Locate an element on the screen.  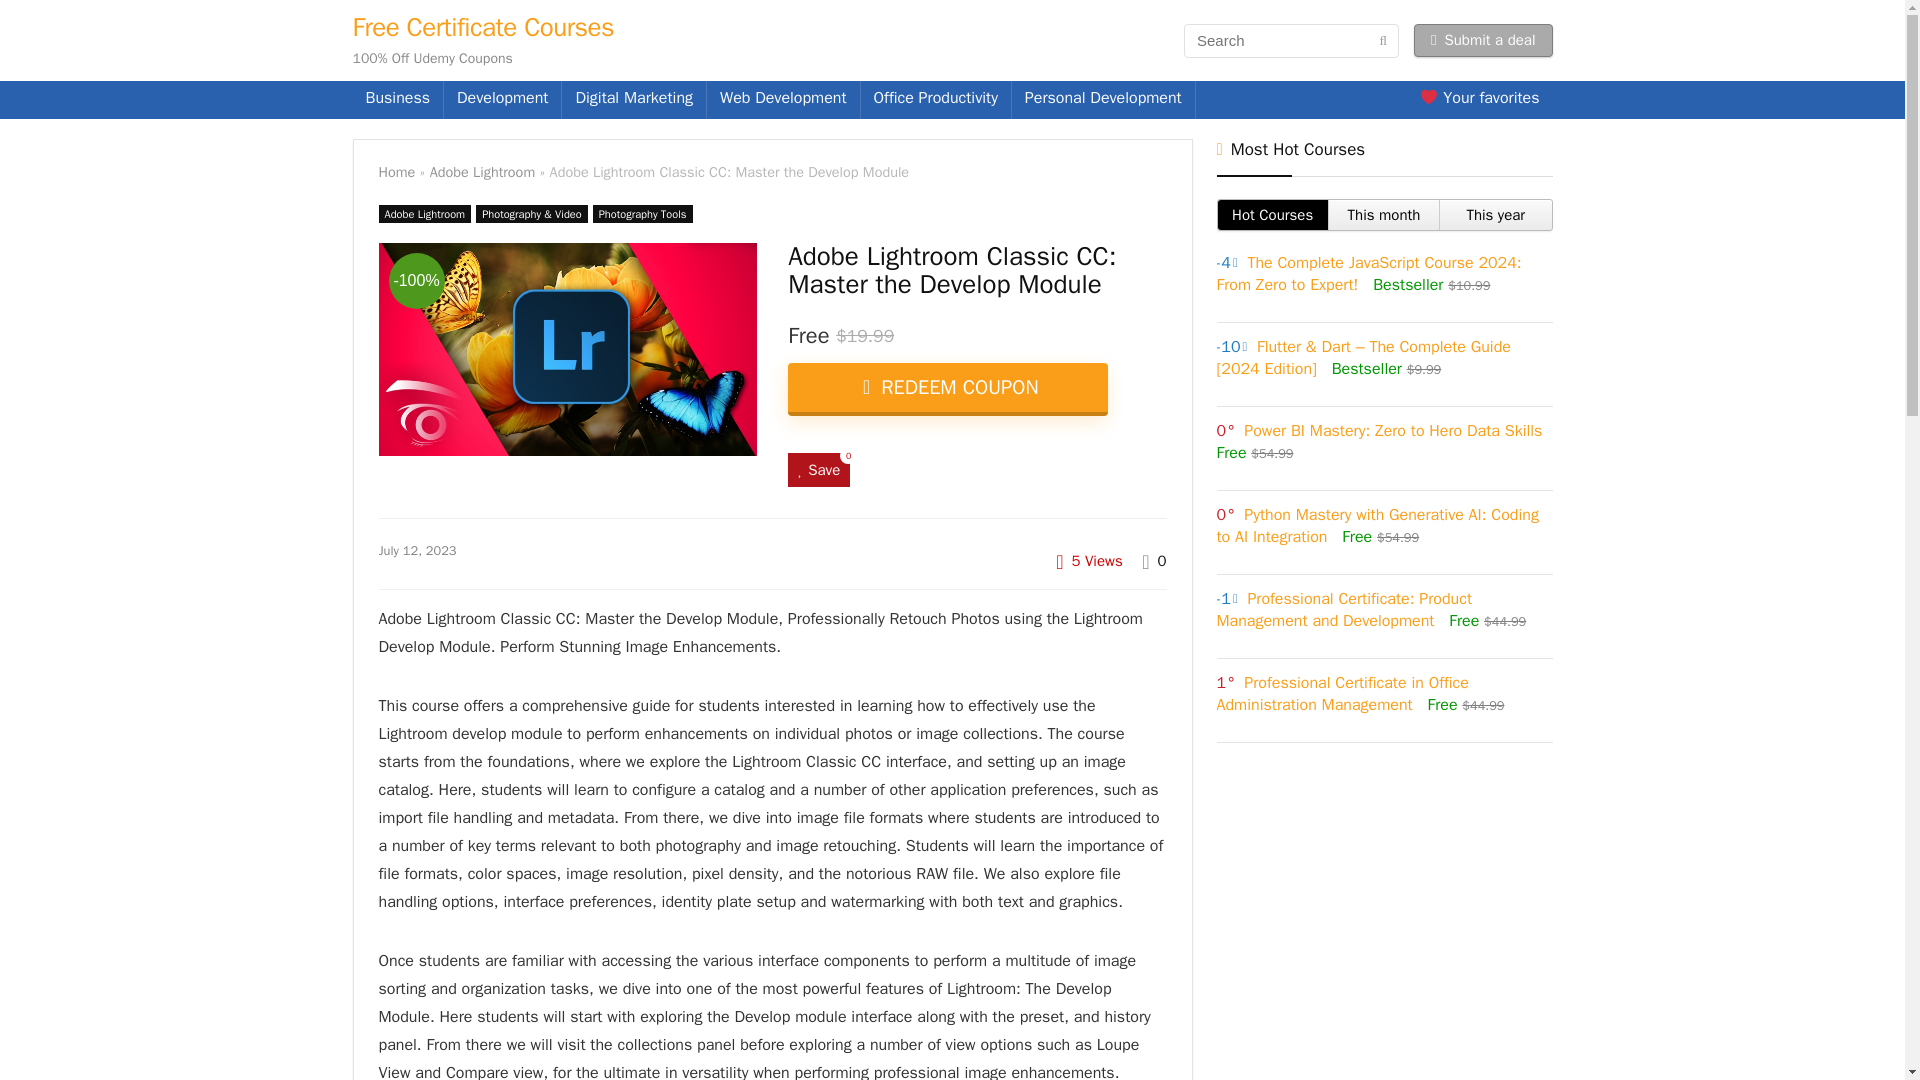
Photography Tools is located at coordinates (643, 214).